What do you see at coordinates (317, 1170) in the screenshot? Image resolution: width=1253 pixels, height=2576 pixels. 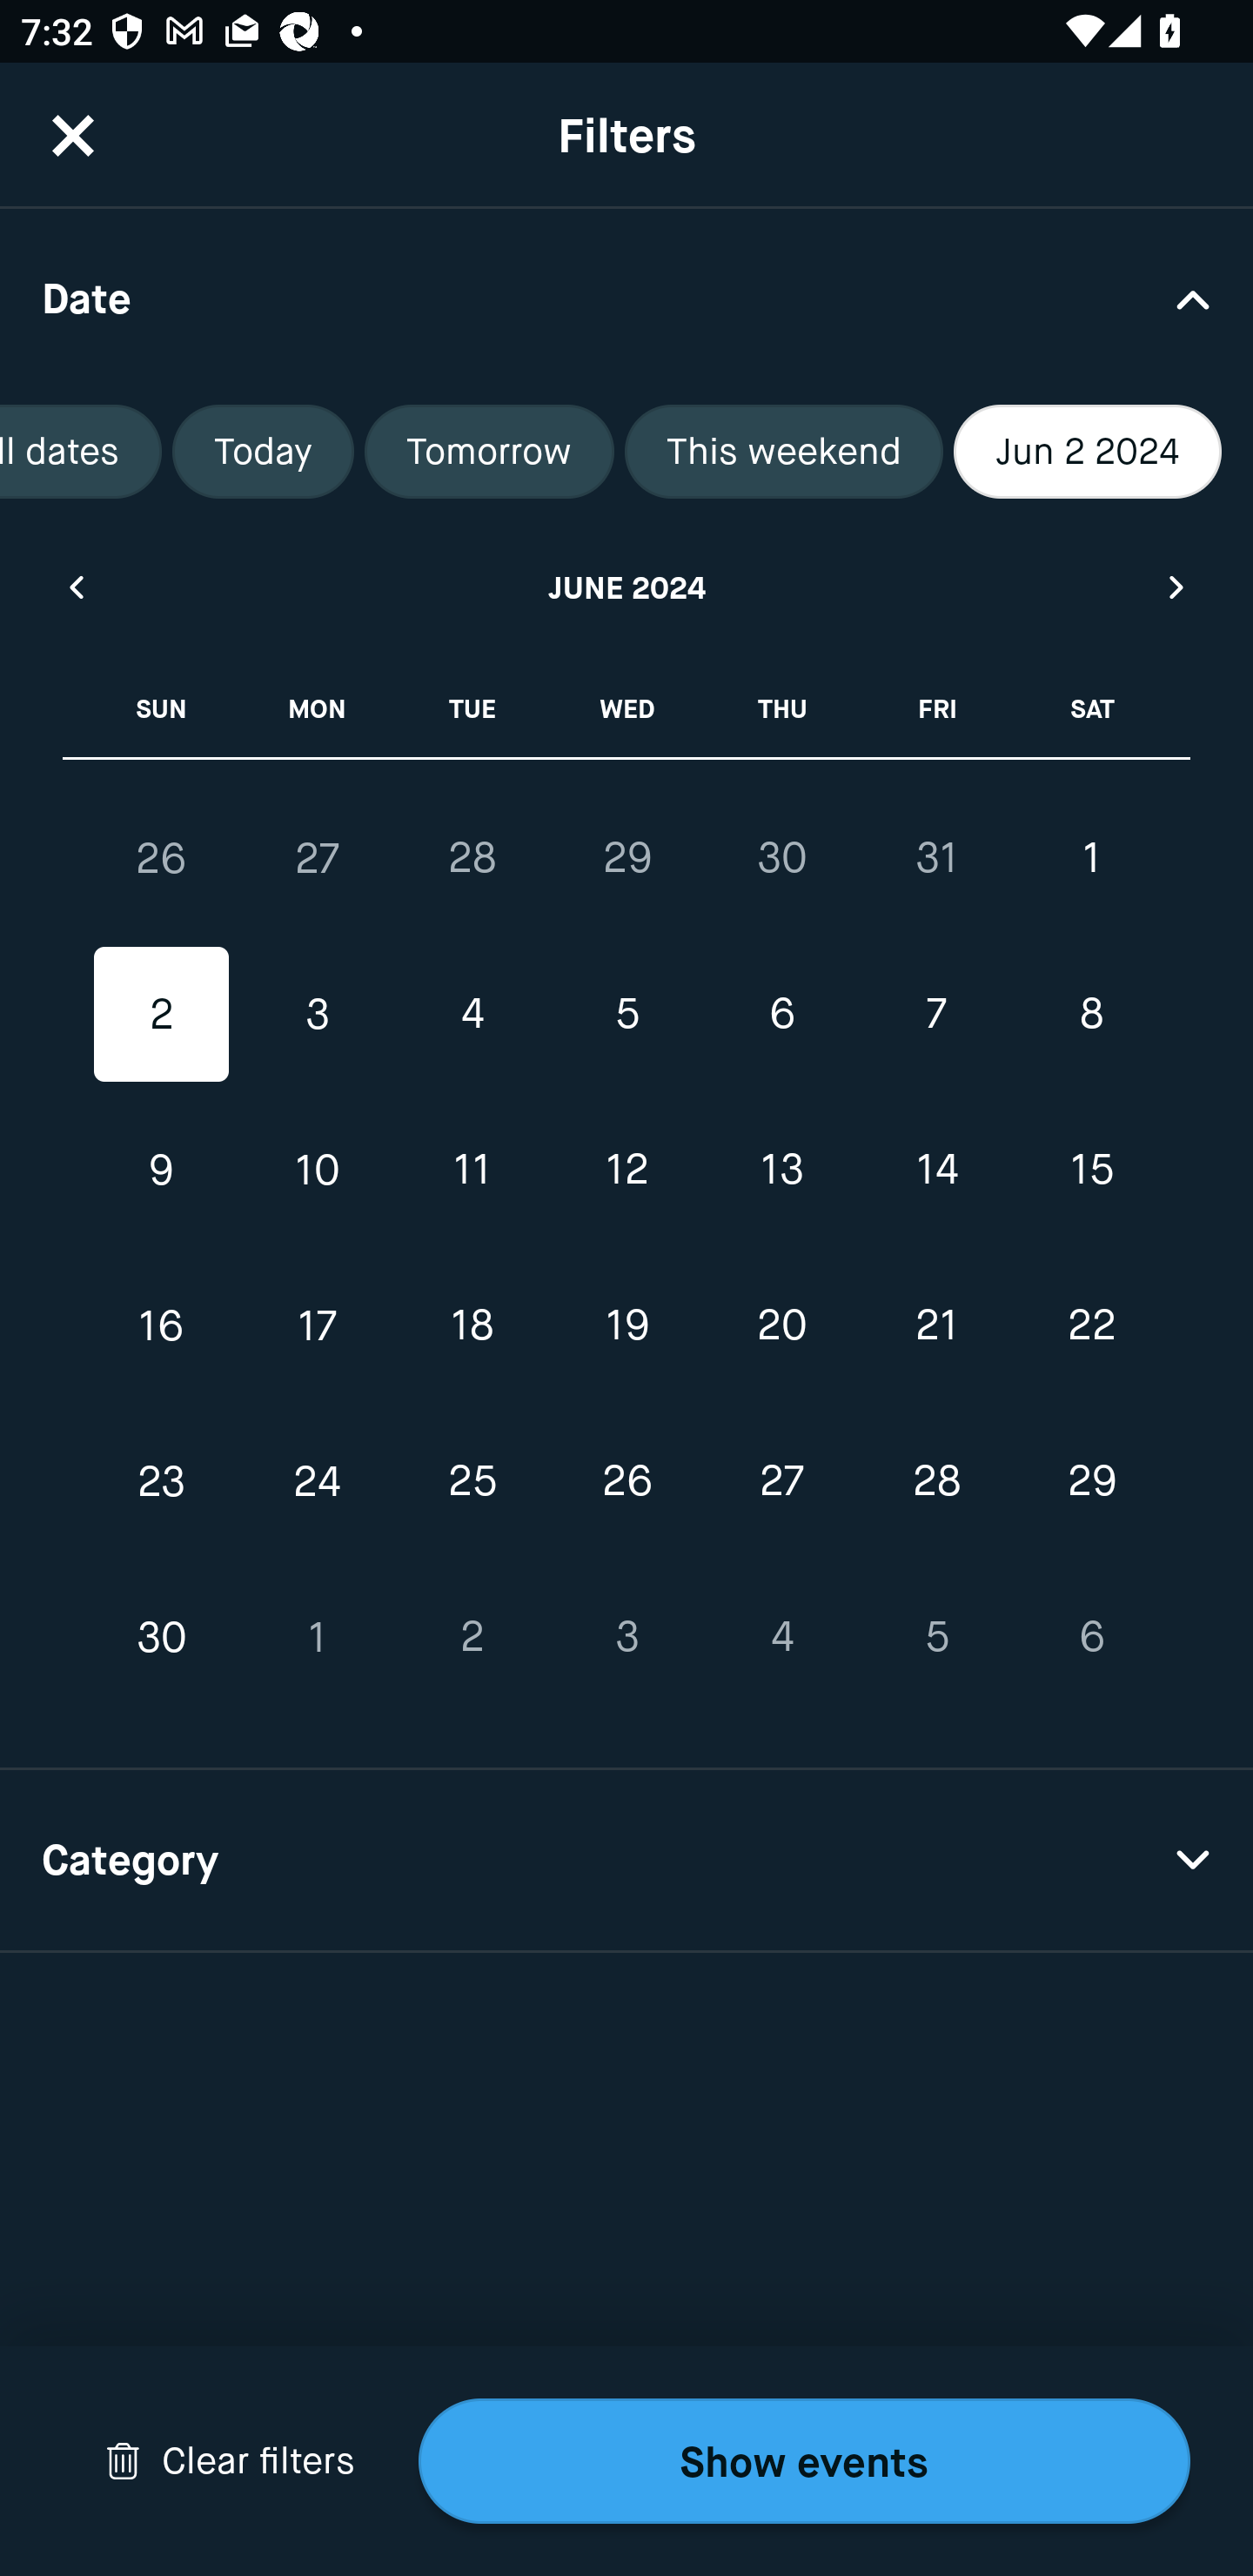 I see `10` at bounding box center [317, 1170].